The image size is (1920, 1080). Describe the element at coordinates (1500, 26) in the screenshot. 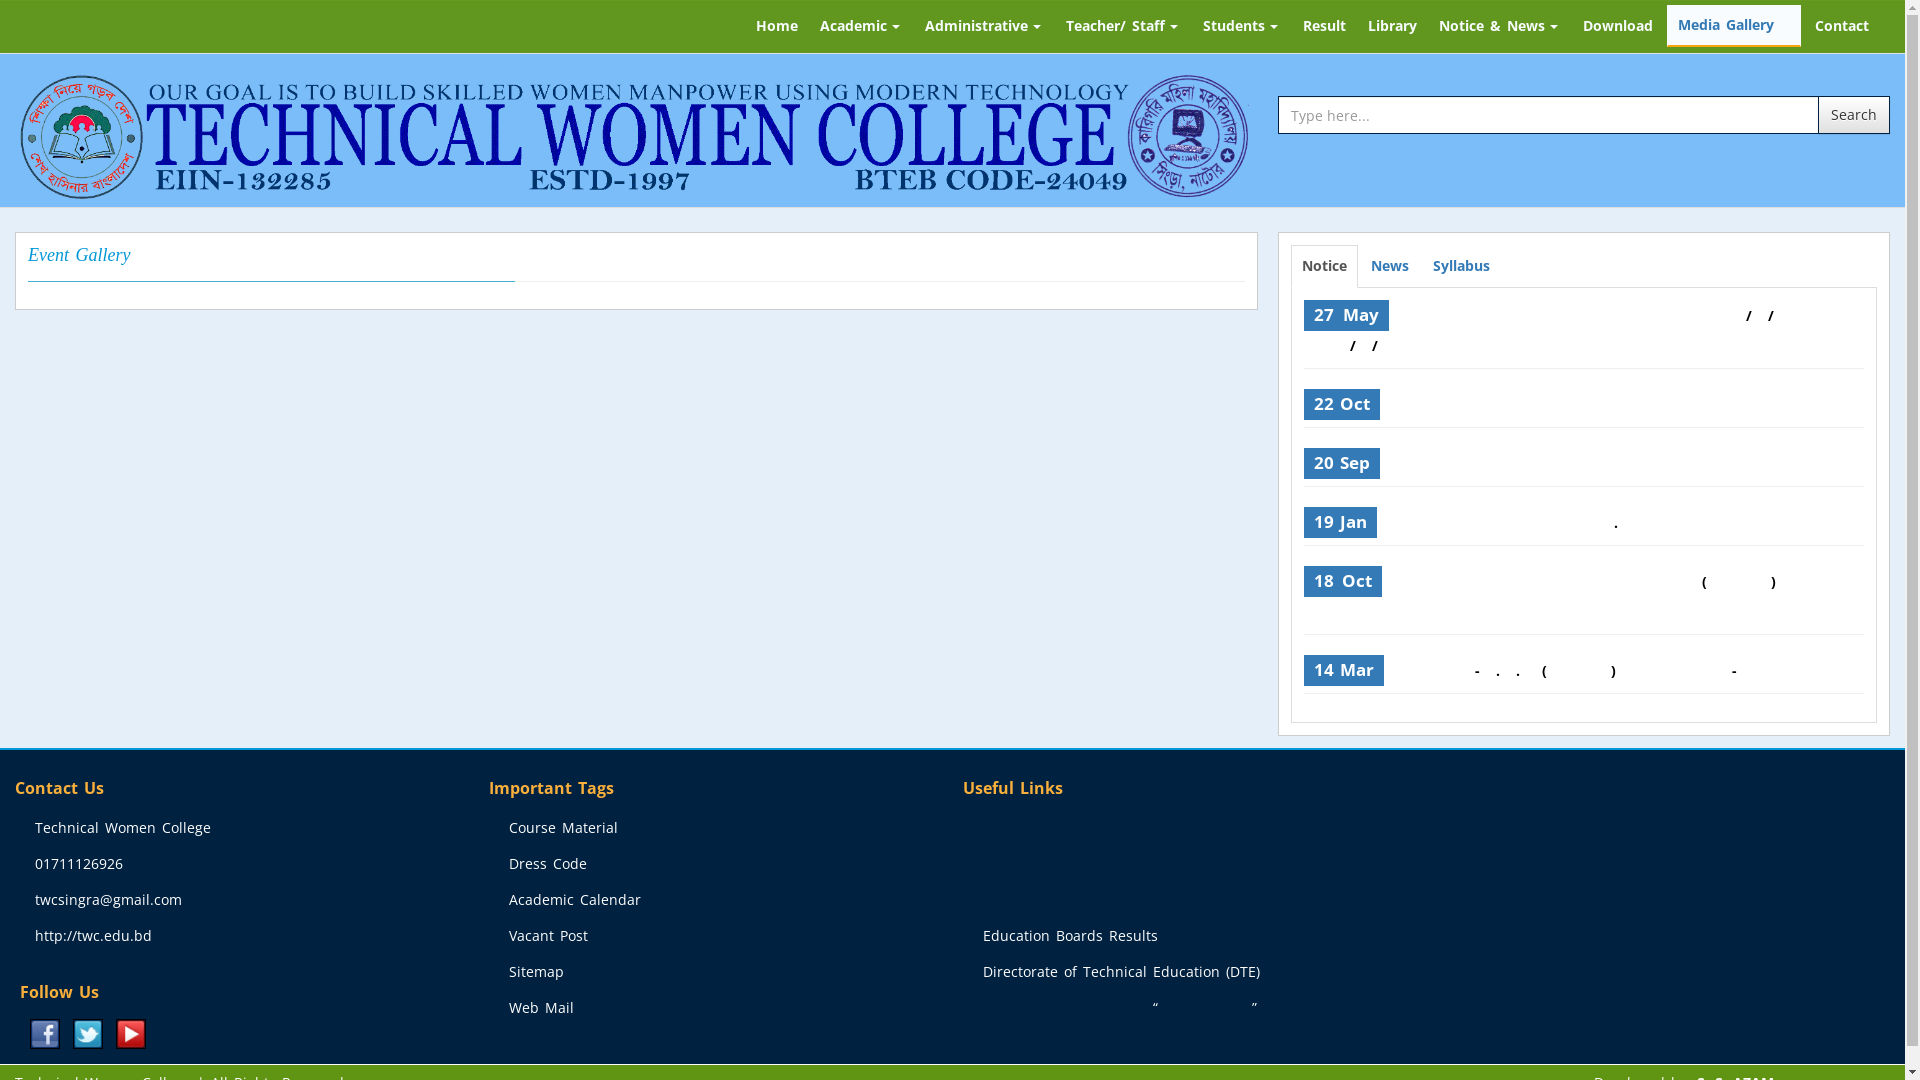

I see `Notice & News` at that location.